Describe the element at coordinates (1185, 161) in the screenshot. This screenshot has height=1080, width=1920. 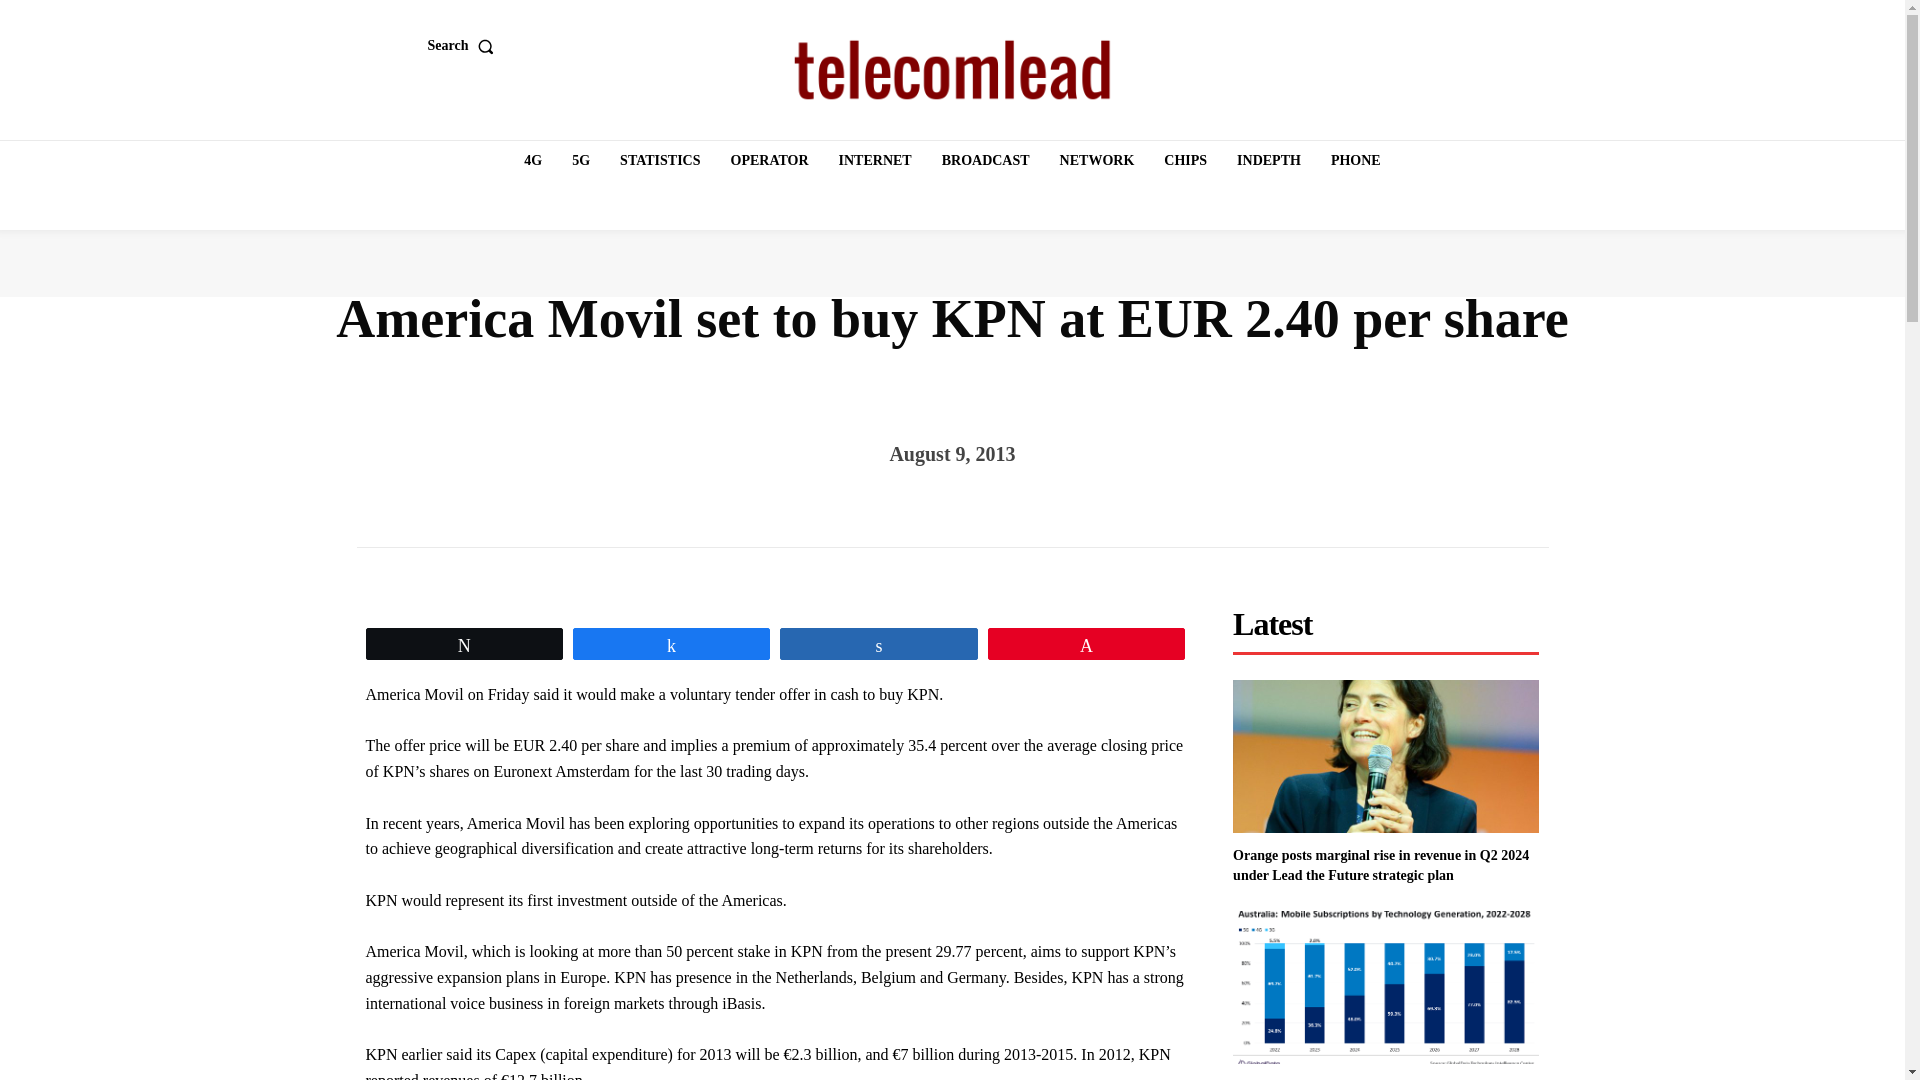
I see `CHIPS` at that location.